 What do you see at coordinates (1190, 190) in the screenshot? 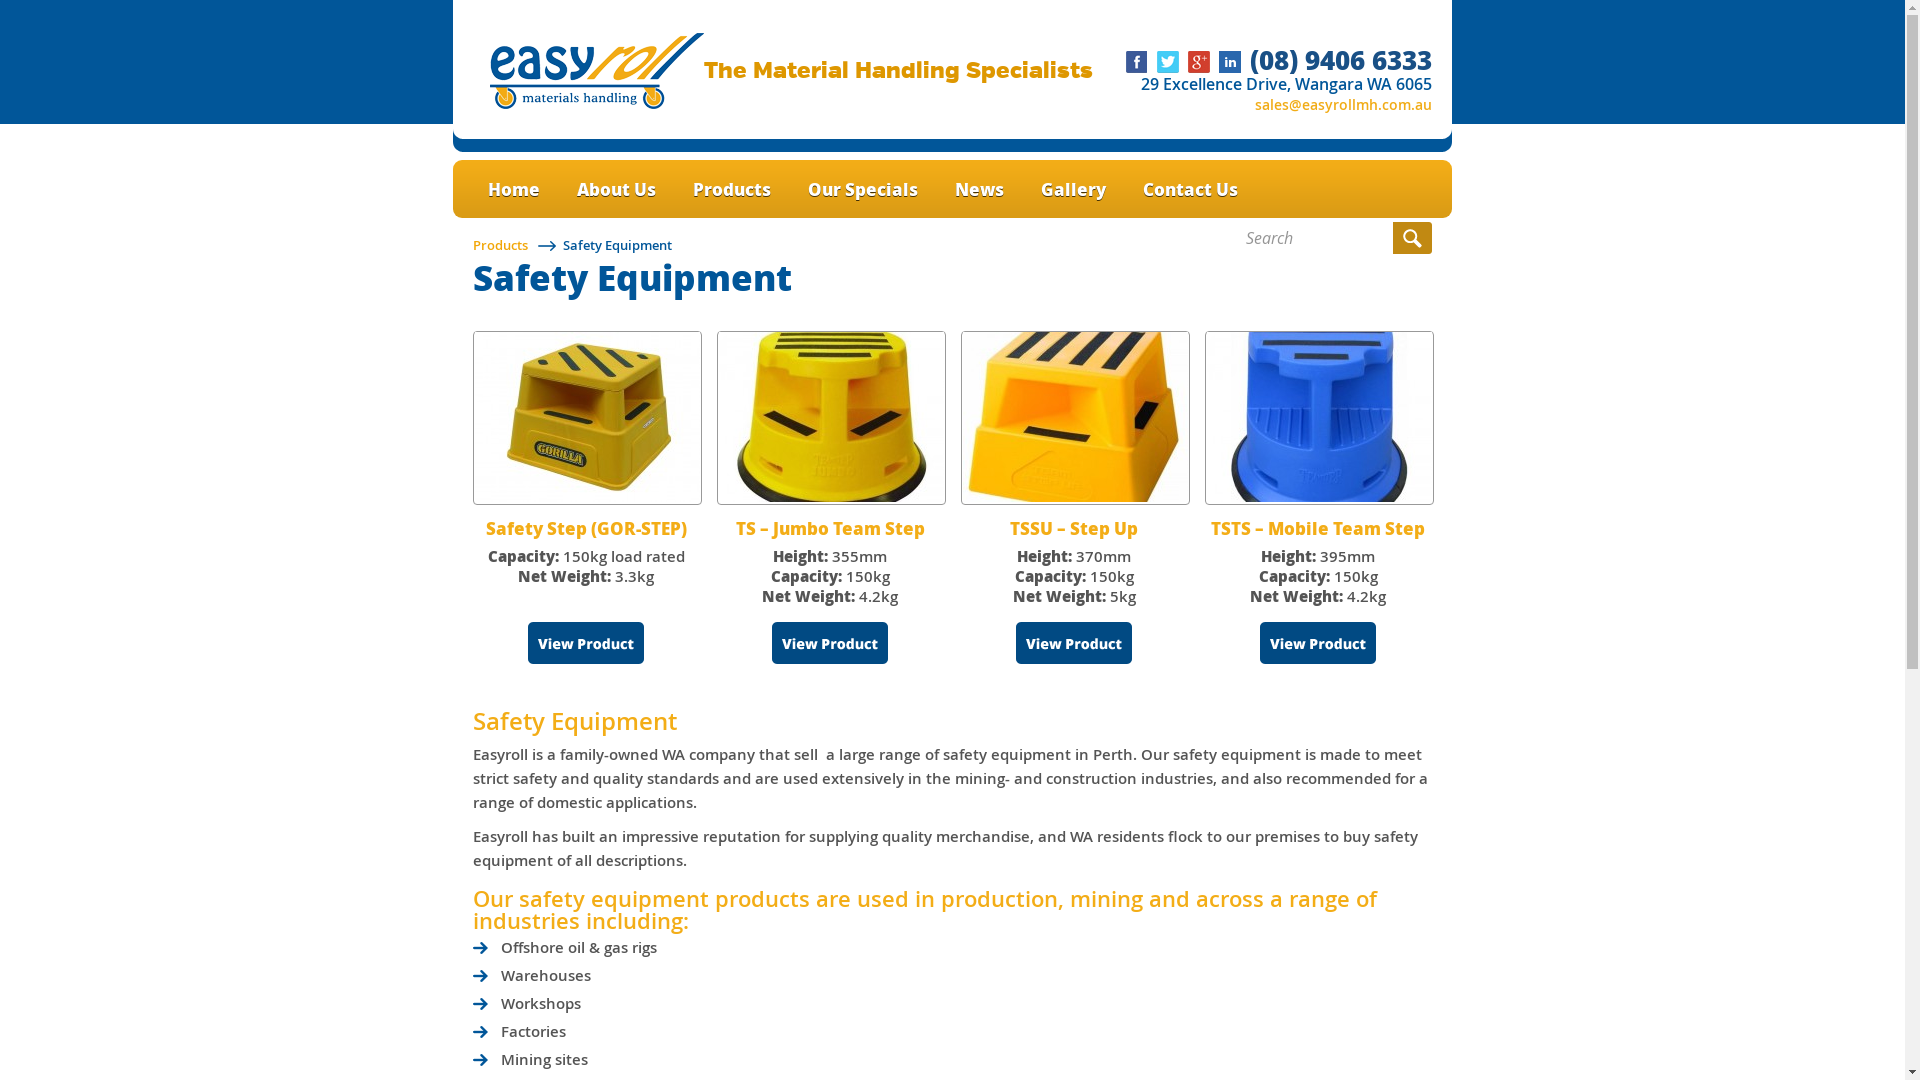
I see `Contact Us` at bounding box center [1190, 190].